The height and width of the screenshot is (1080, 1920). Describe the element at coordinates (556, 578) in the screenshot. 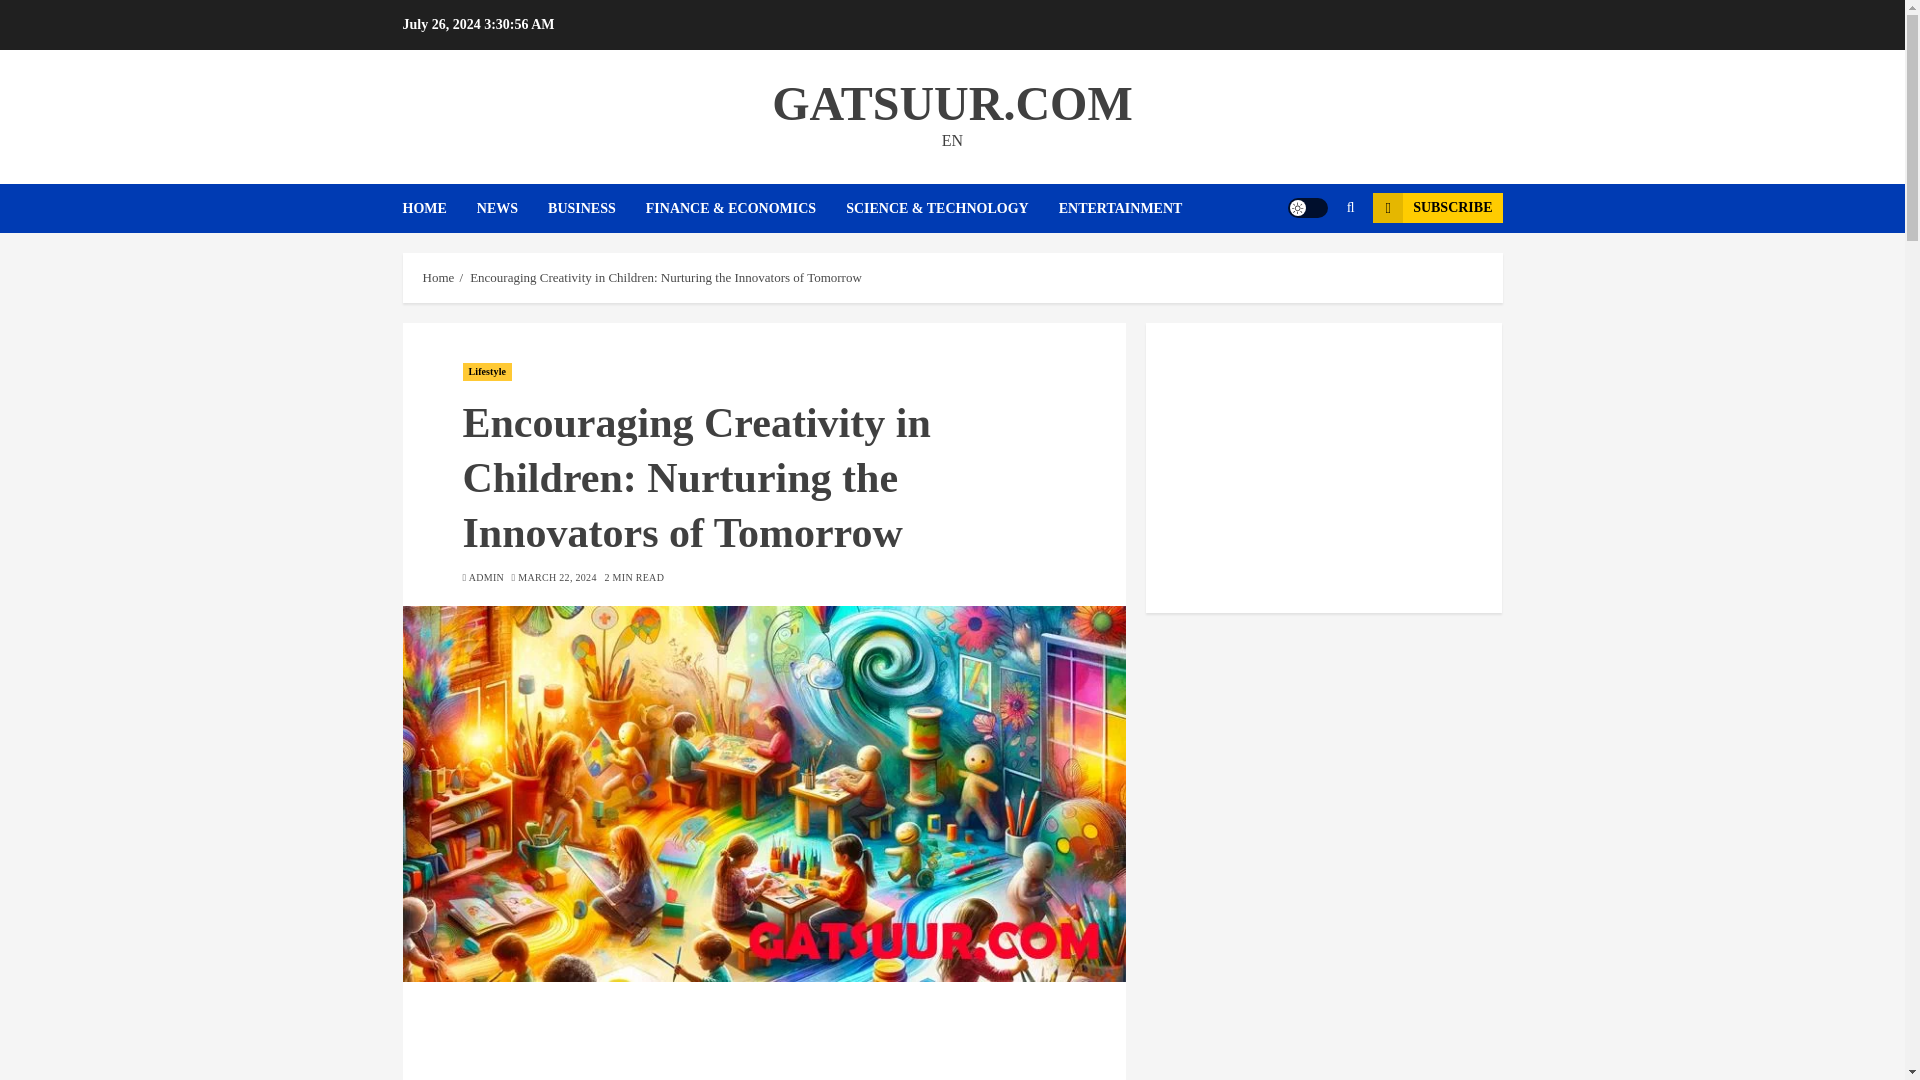

I see `MARCH 22, 2024` at that location.